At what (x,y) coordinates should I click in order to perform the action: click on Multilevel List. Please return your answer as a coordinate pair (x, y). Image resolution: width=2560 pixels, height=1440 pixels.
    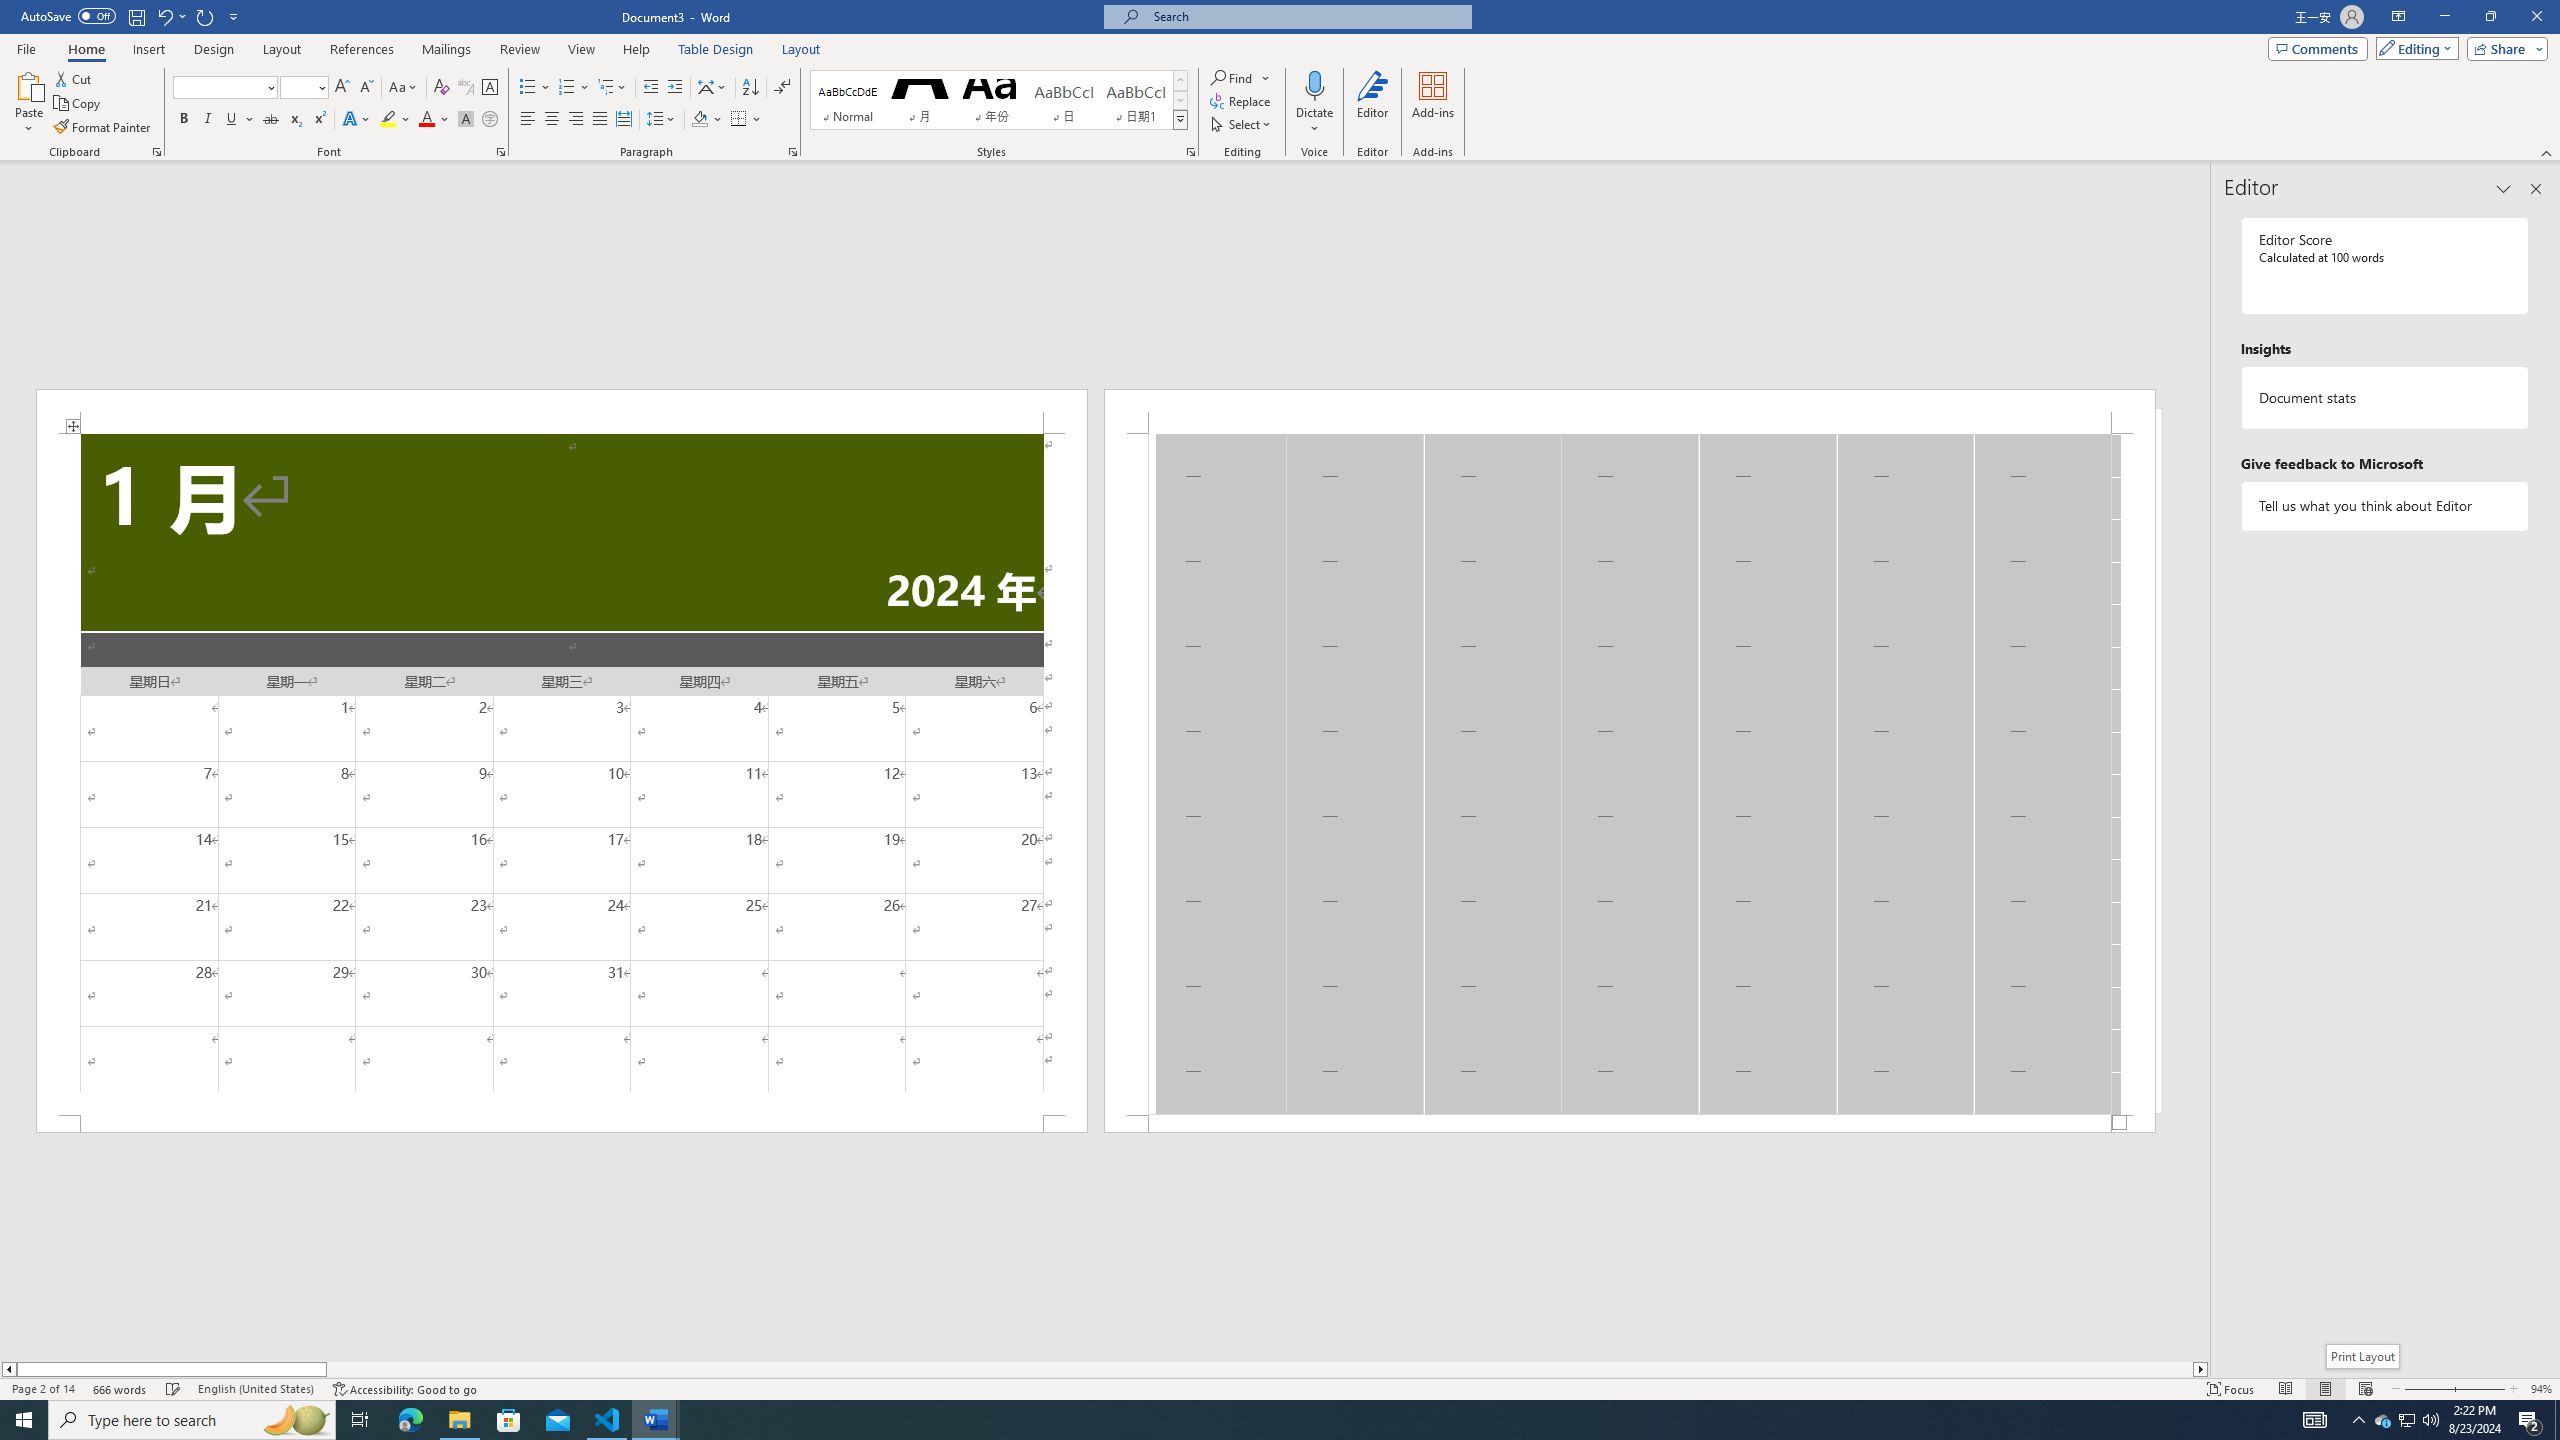
    Looking at the image, I should click on (611, 88).